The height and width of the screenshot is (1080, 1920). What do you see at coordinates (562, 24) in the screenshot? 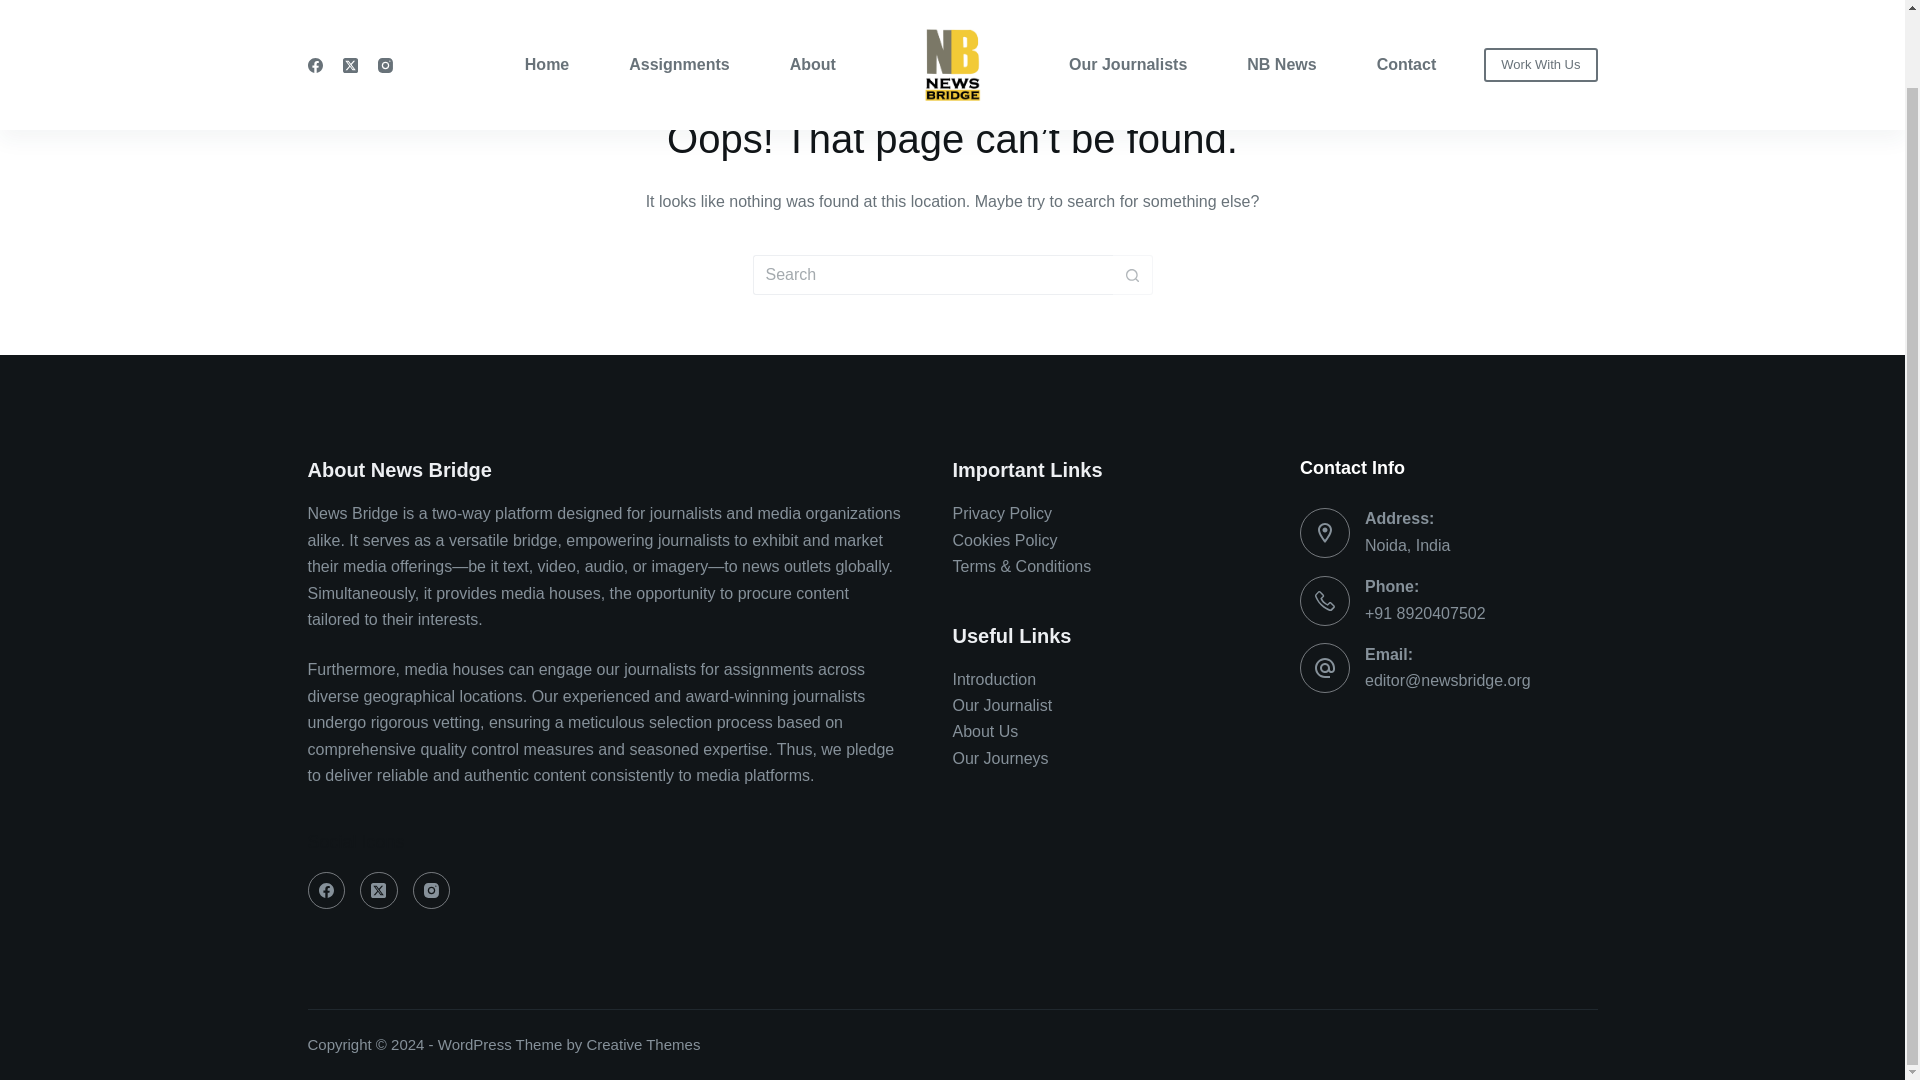
I see `Home` at bounding box center [562, 24].